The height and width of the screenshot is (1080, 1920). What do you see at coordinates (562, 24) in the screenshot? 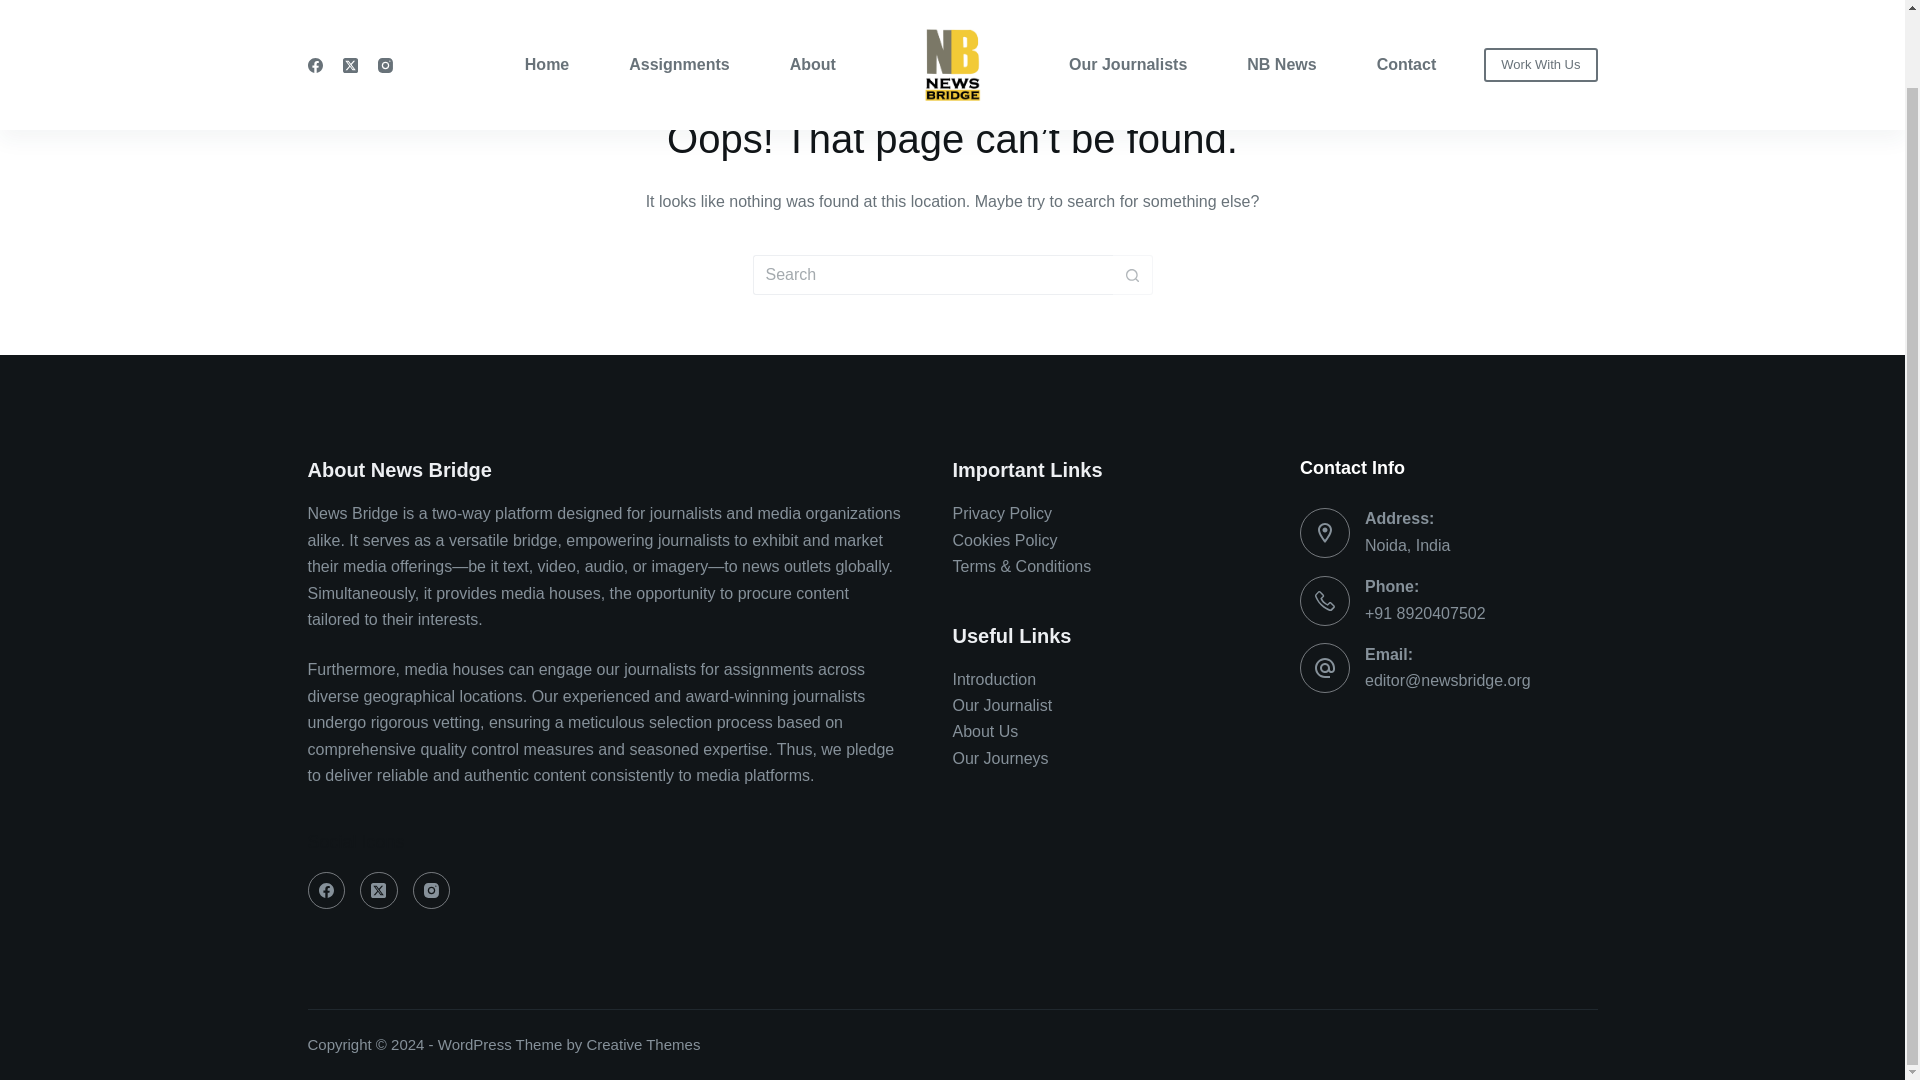
I see `Home` at bounding box center [562, 24].